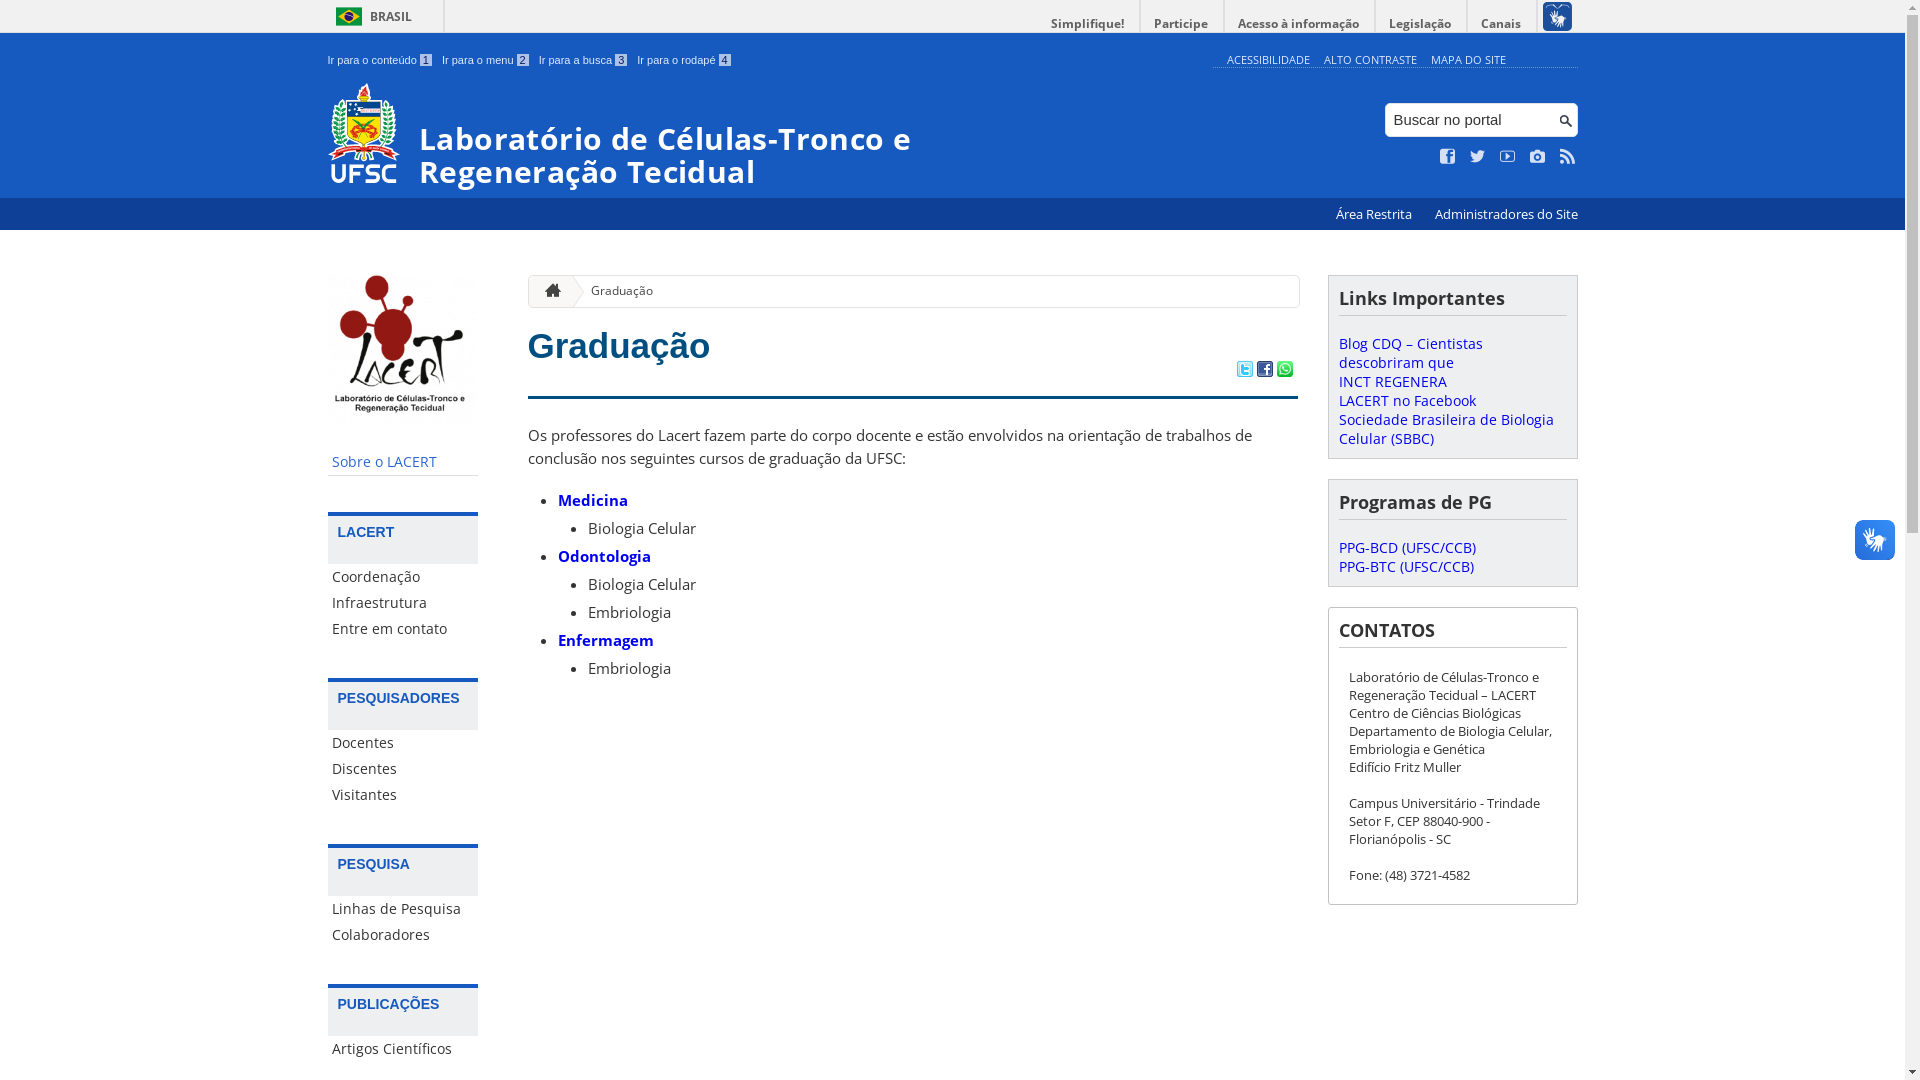  I want to click on Compartilhar no WhatsApp, so click(1284, 371).